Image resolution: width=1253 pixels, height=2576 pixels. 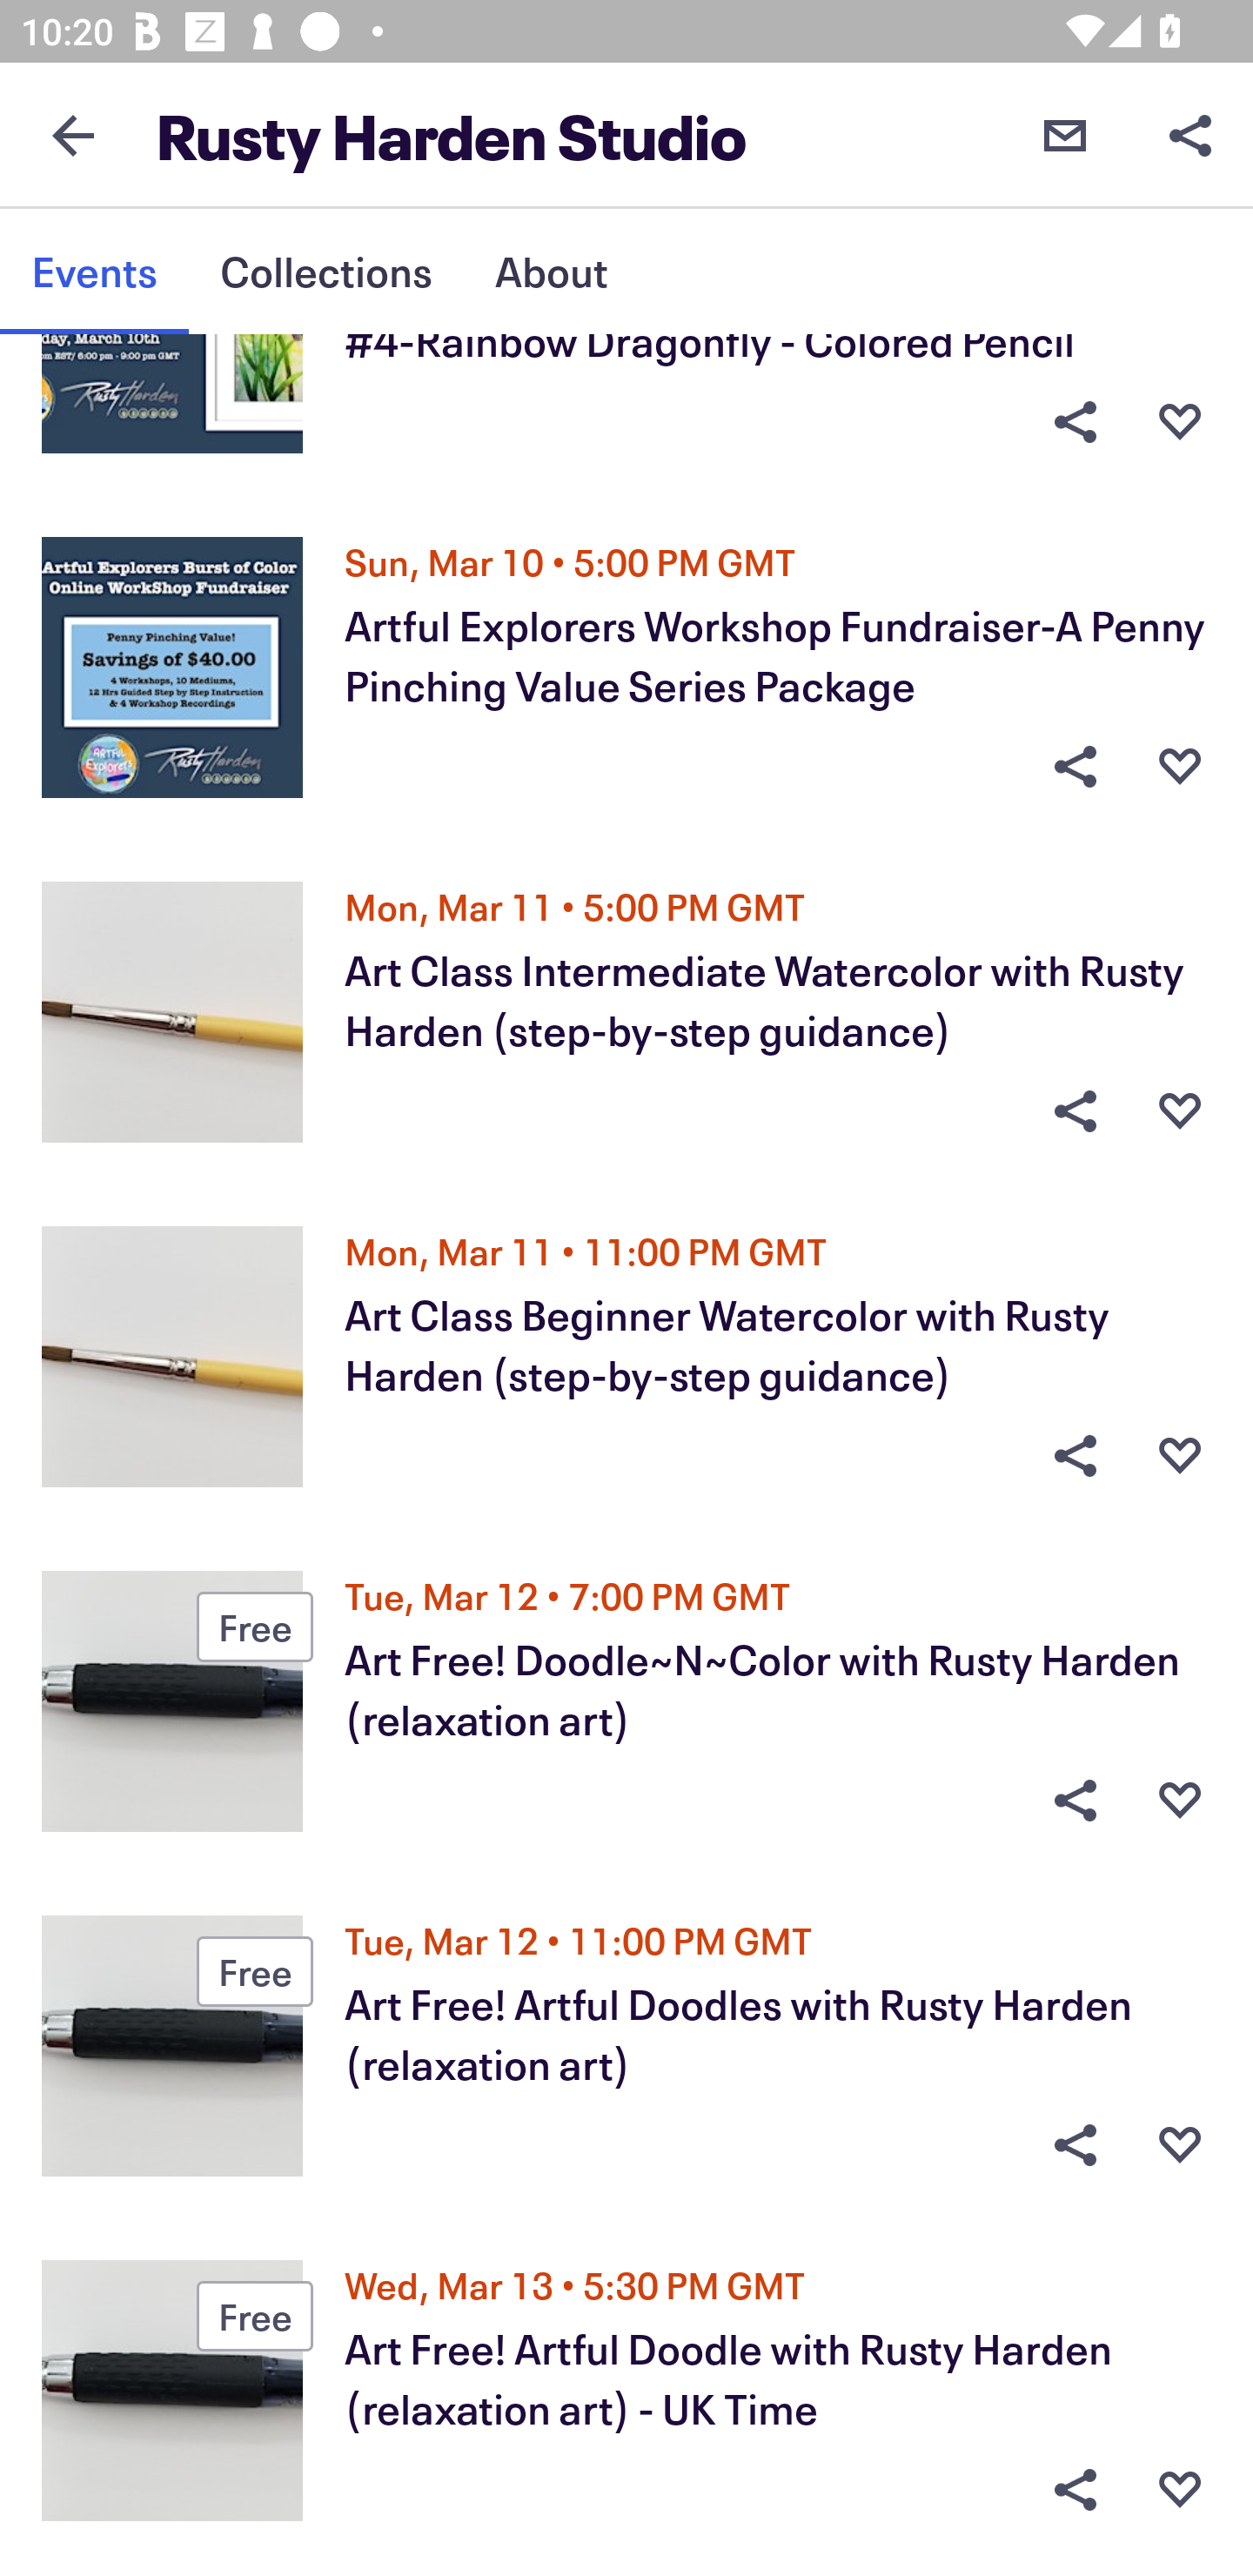 What do you see at coordinates (1180, 766) in the screenshot?
I see `Like event` at bounding box center [1180, 766].